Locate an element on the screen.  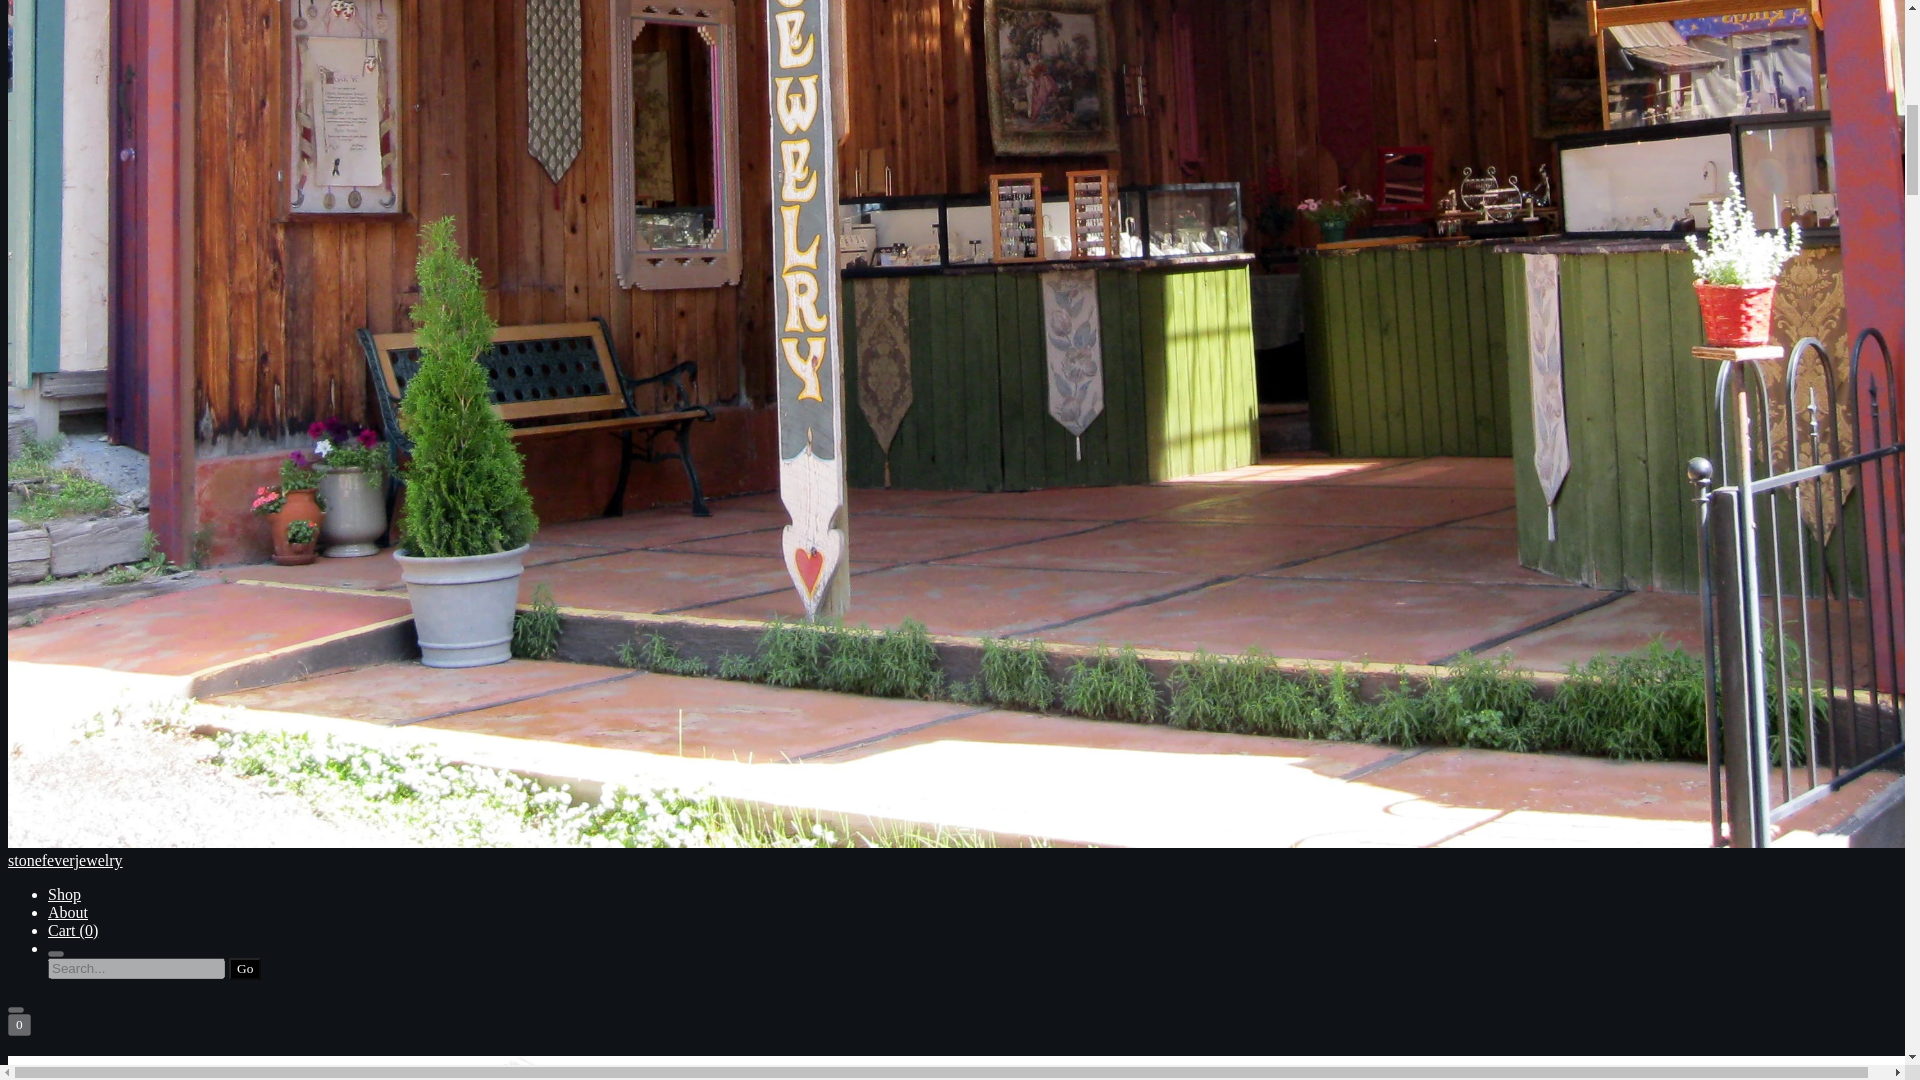
0 is located at coordinates (18, 1024).